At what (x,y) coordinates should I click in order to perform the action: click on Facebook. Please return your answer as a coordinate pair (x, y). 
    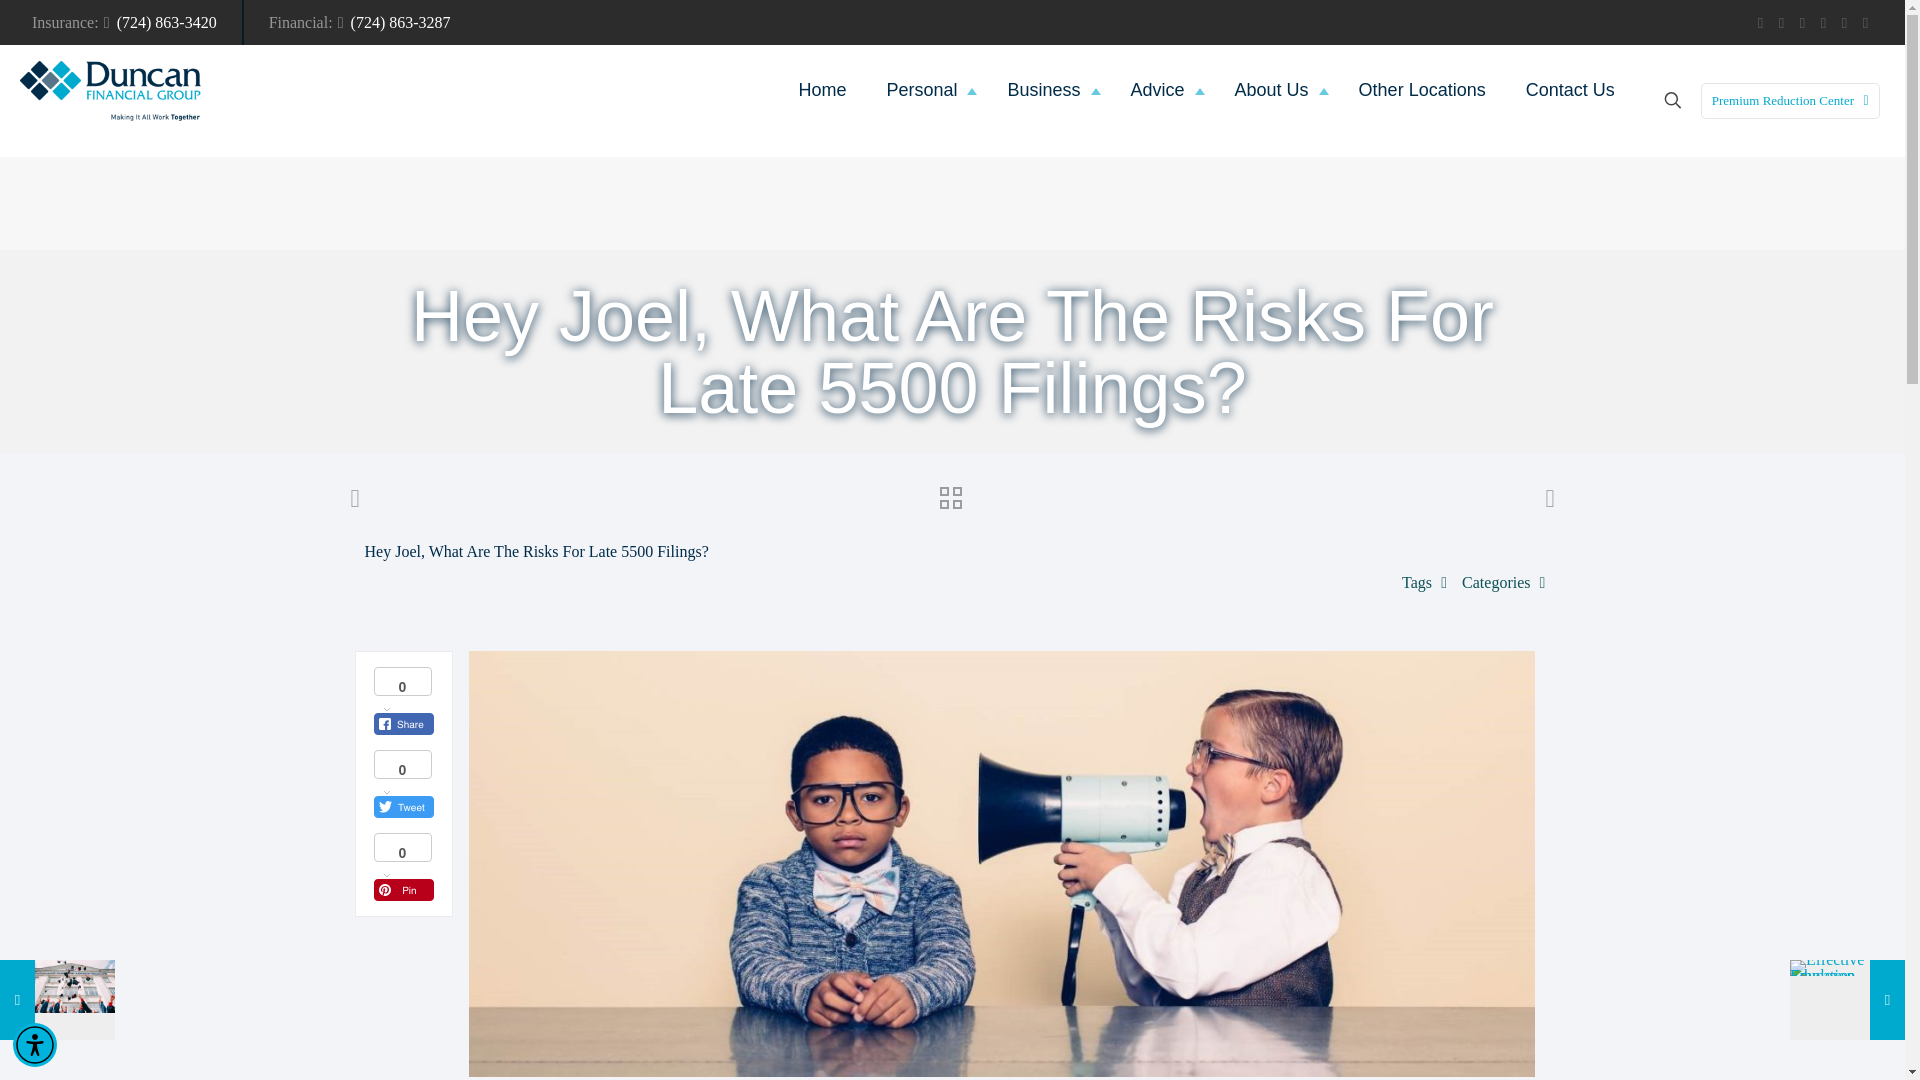
    Looking at the image, I should click on (1760, 23).